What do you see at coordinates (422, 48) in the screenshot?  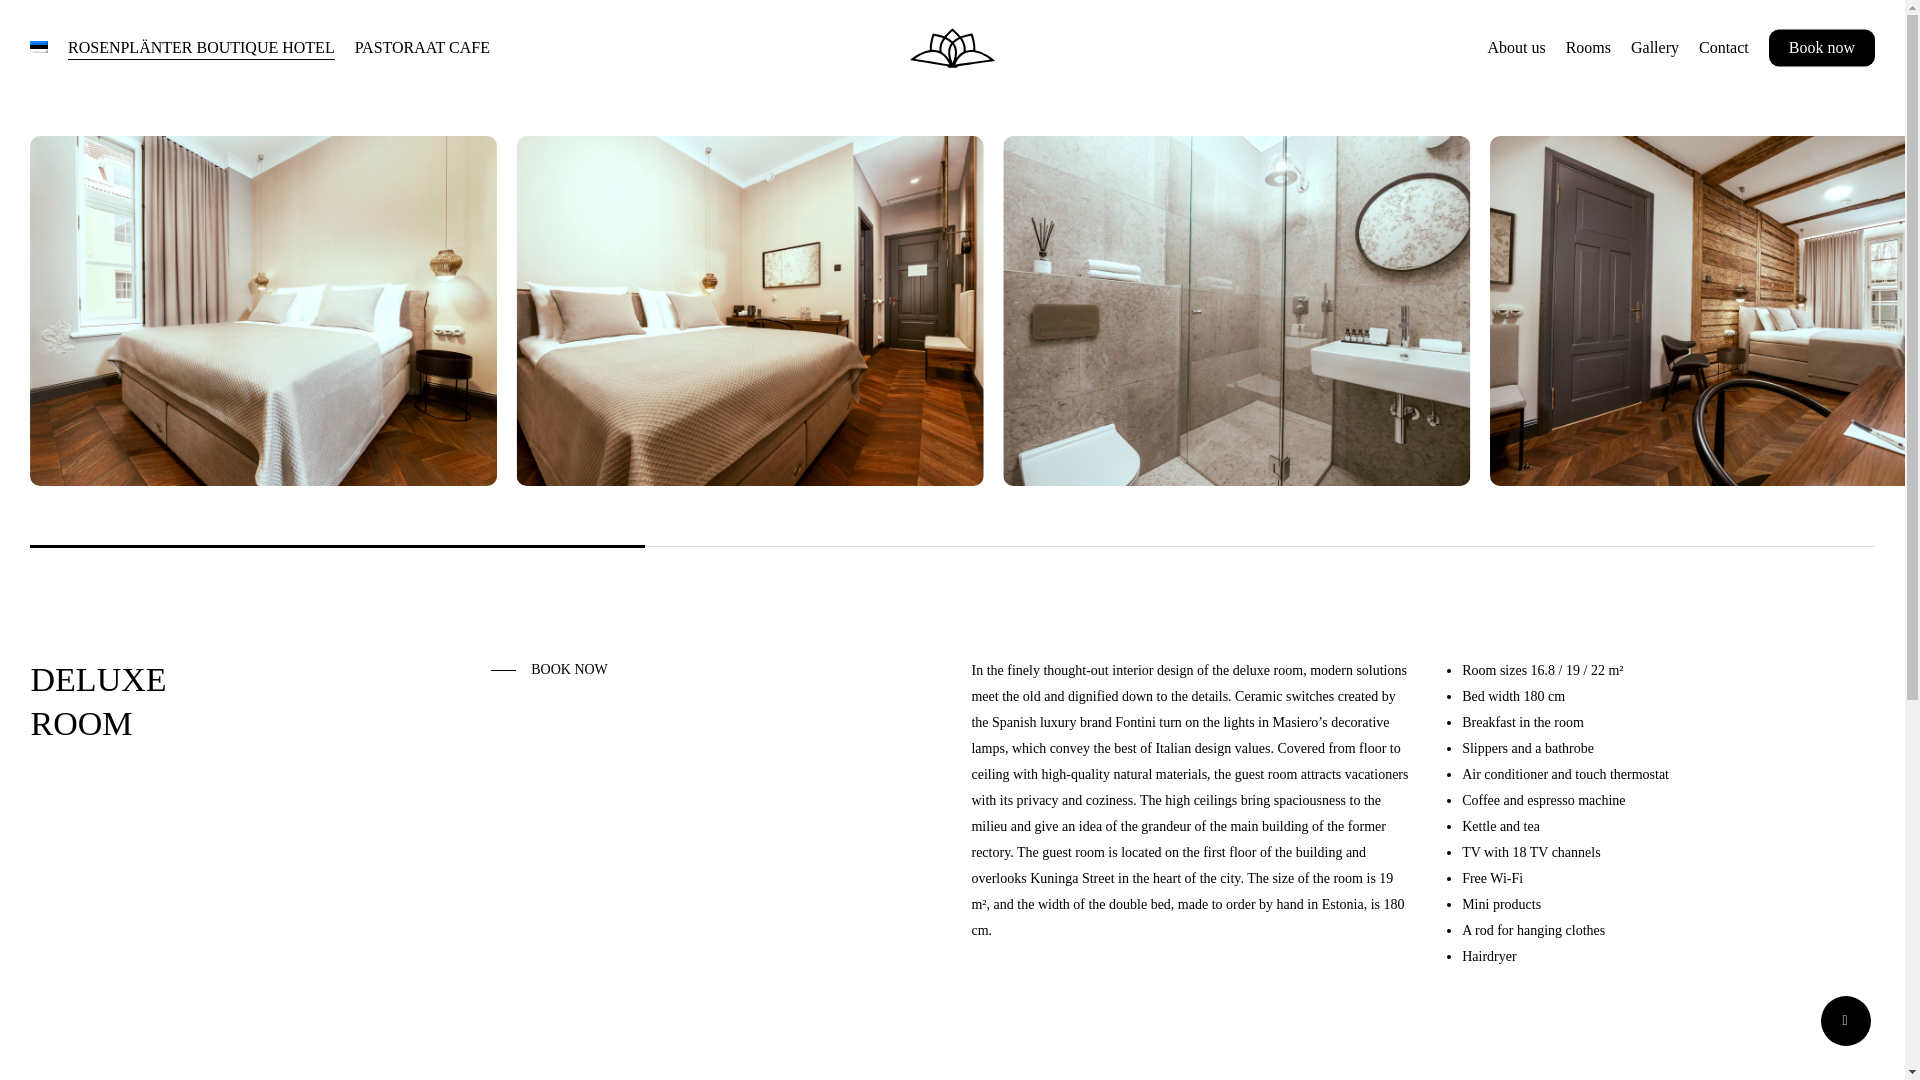 I see `PASTORAAT CAFE` at bounding box center [422, 48].